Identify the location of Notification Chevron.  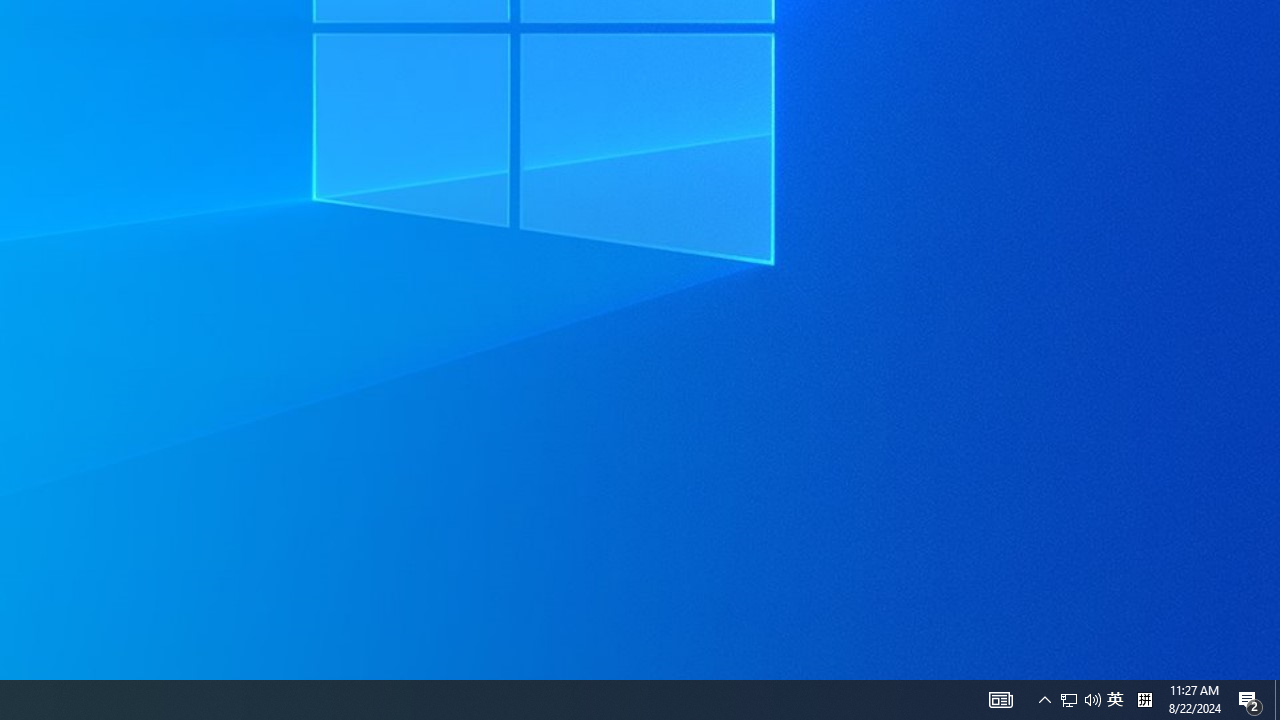
(1144, 700).